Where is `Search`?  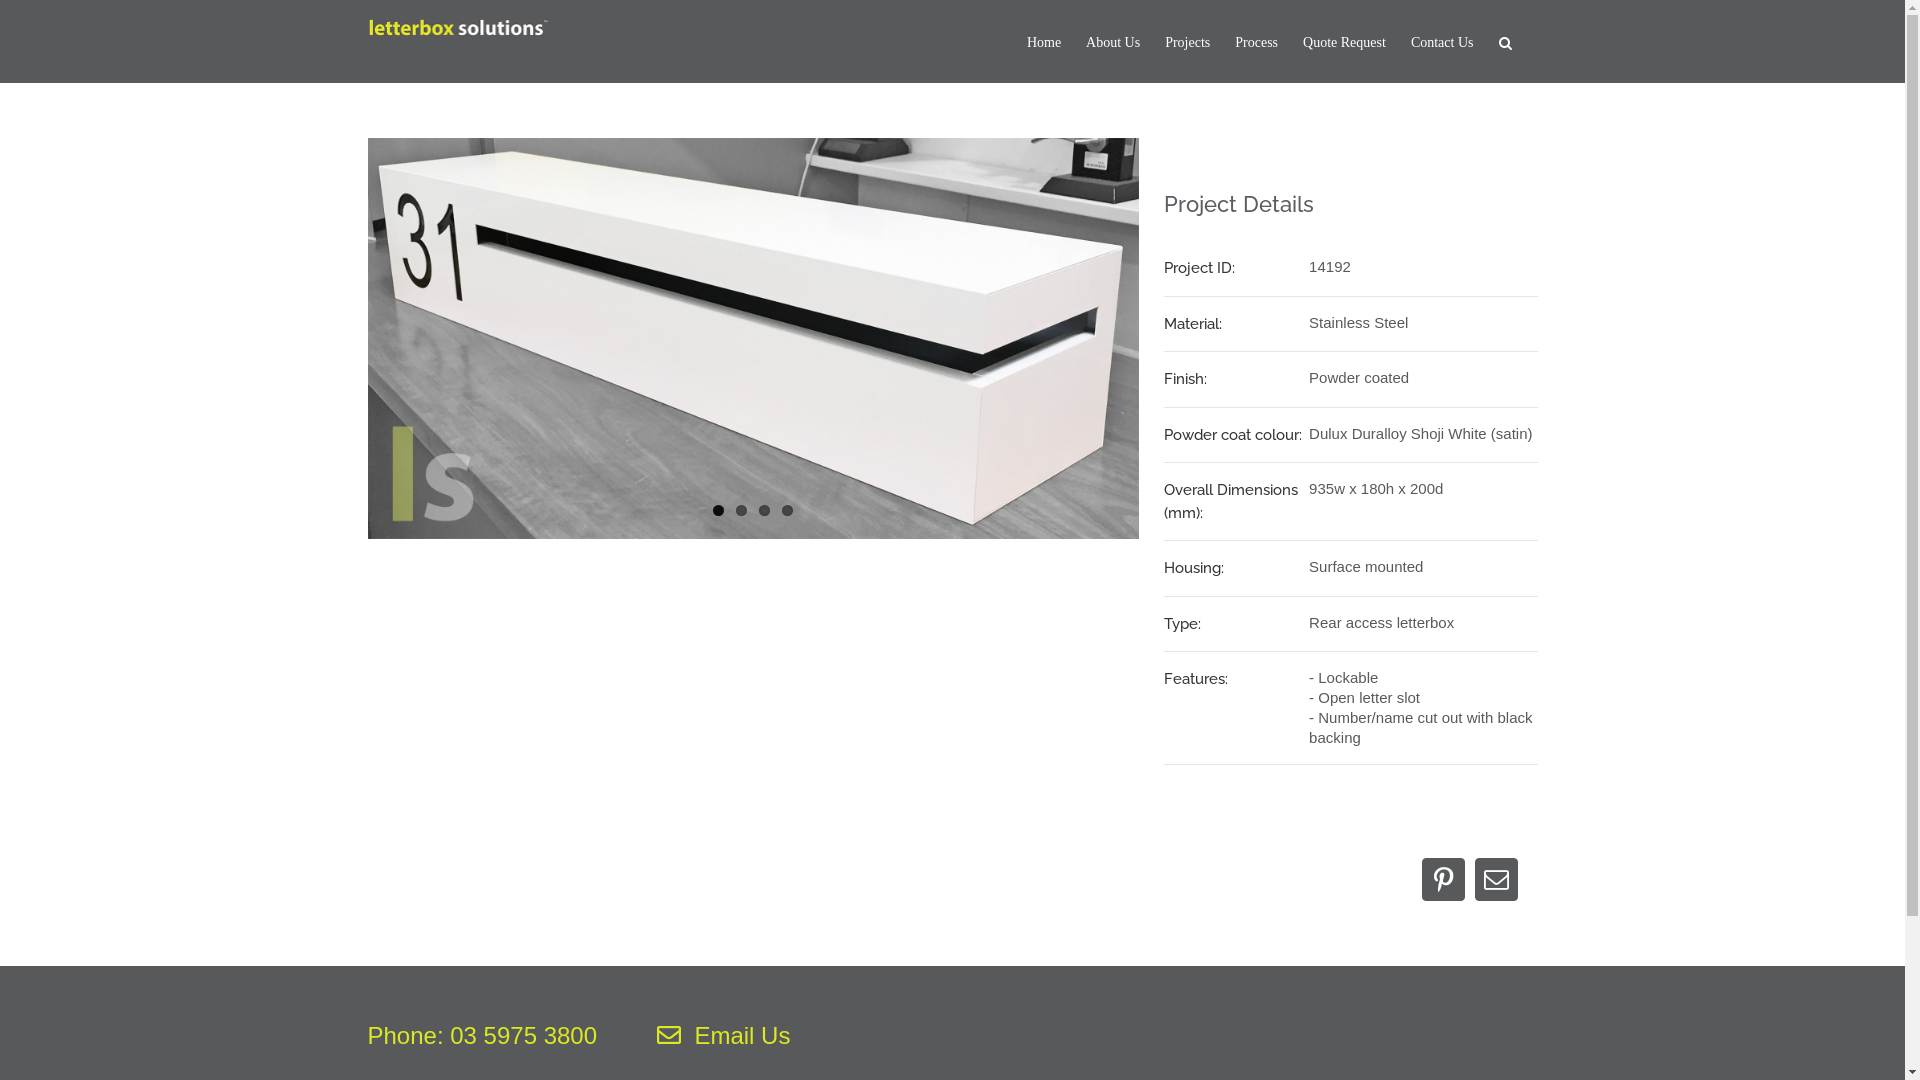 Search is located at coordinates (1505, 42).